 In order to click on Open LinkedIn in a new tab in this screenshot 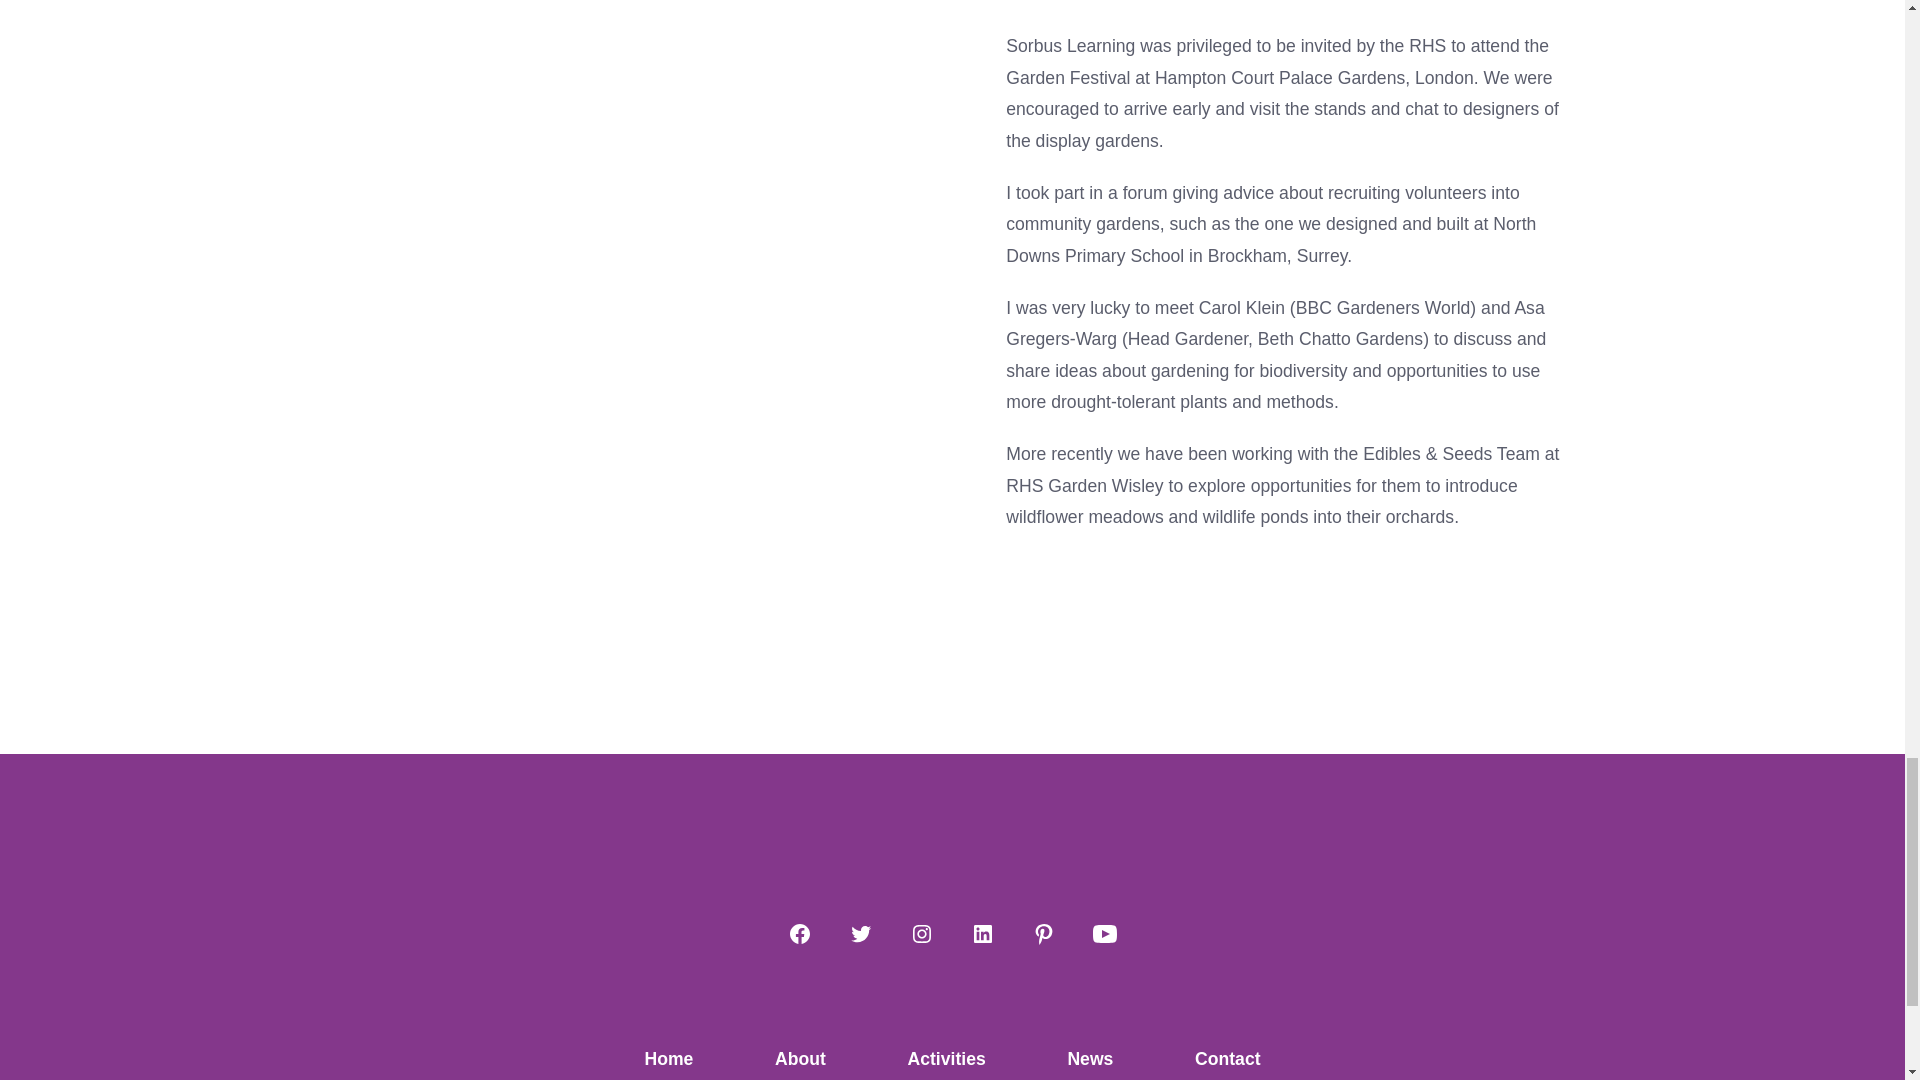, I will do `click(982, 934)`.